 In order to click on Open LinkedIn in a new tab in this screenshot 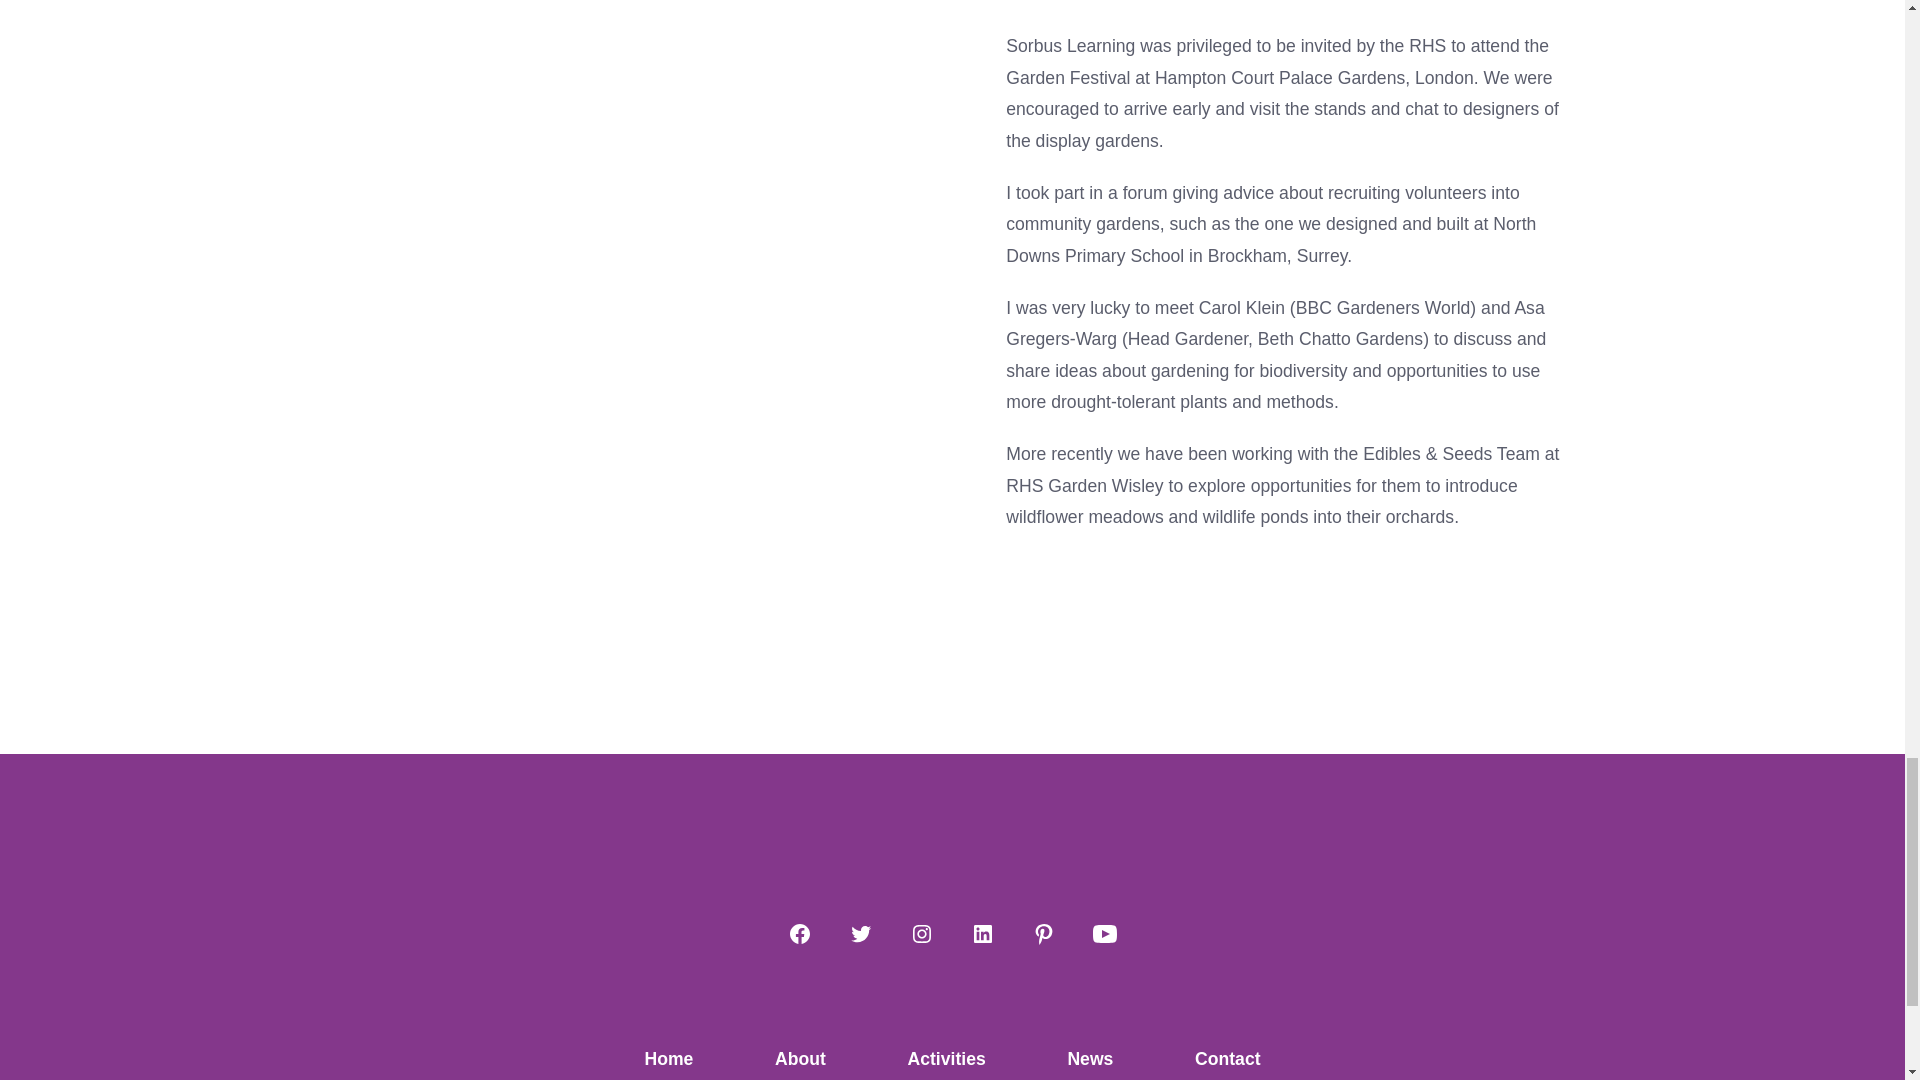, I will do `click(982, 934)`.